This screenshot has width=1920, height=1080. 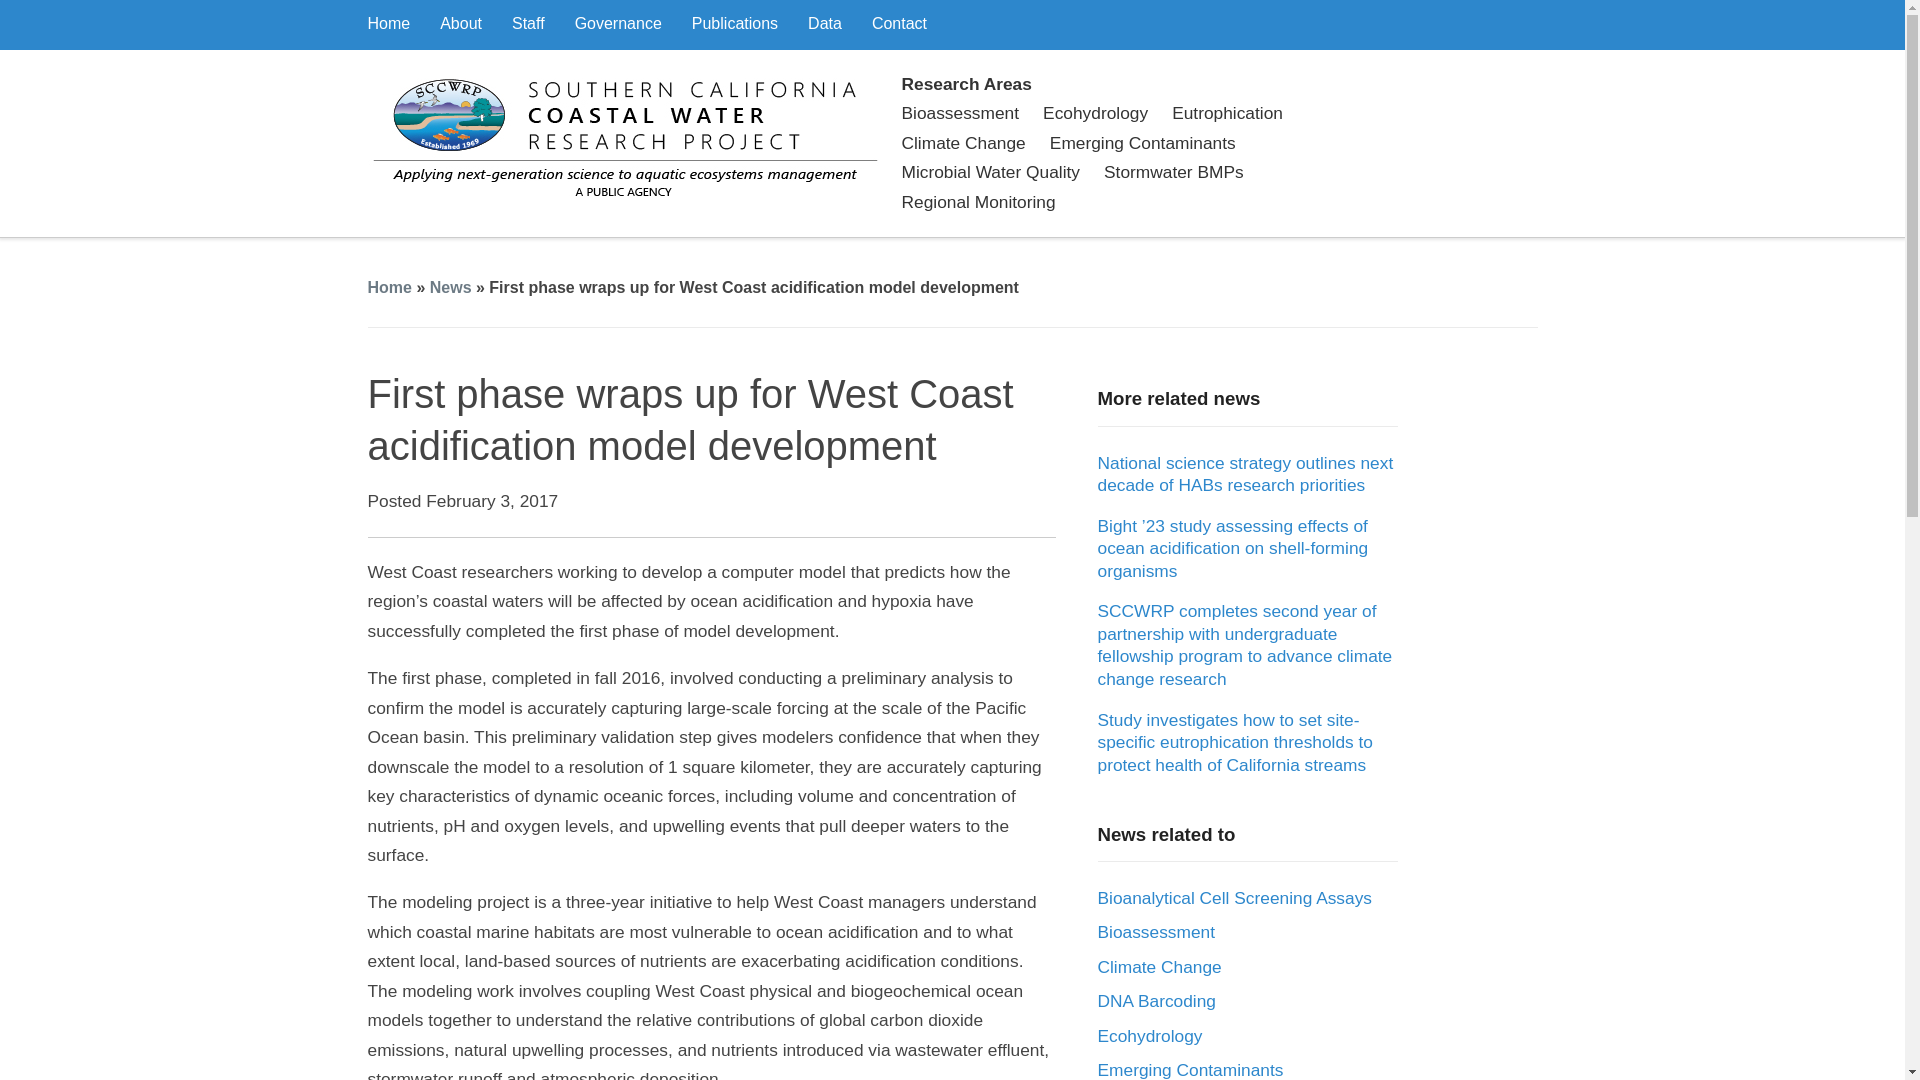 I want to click on Home, so click(x=389, y=23).